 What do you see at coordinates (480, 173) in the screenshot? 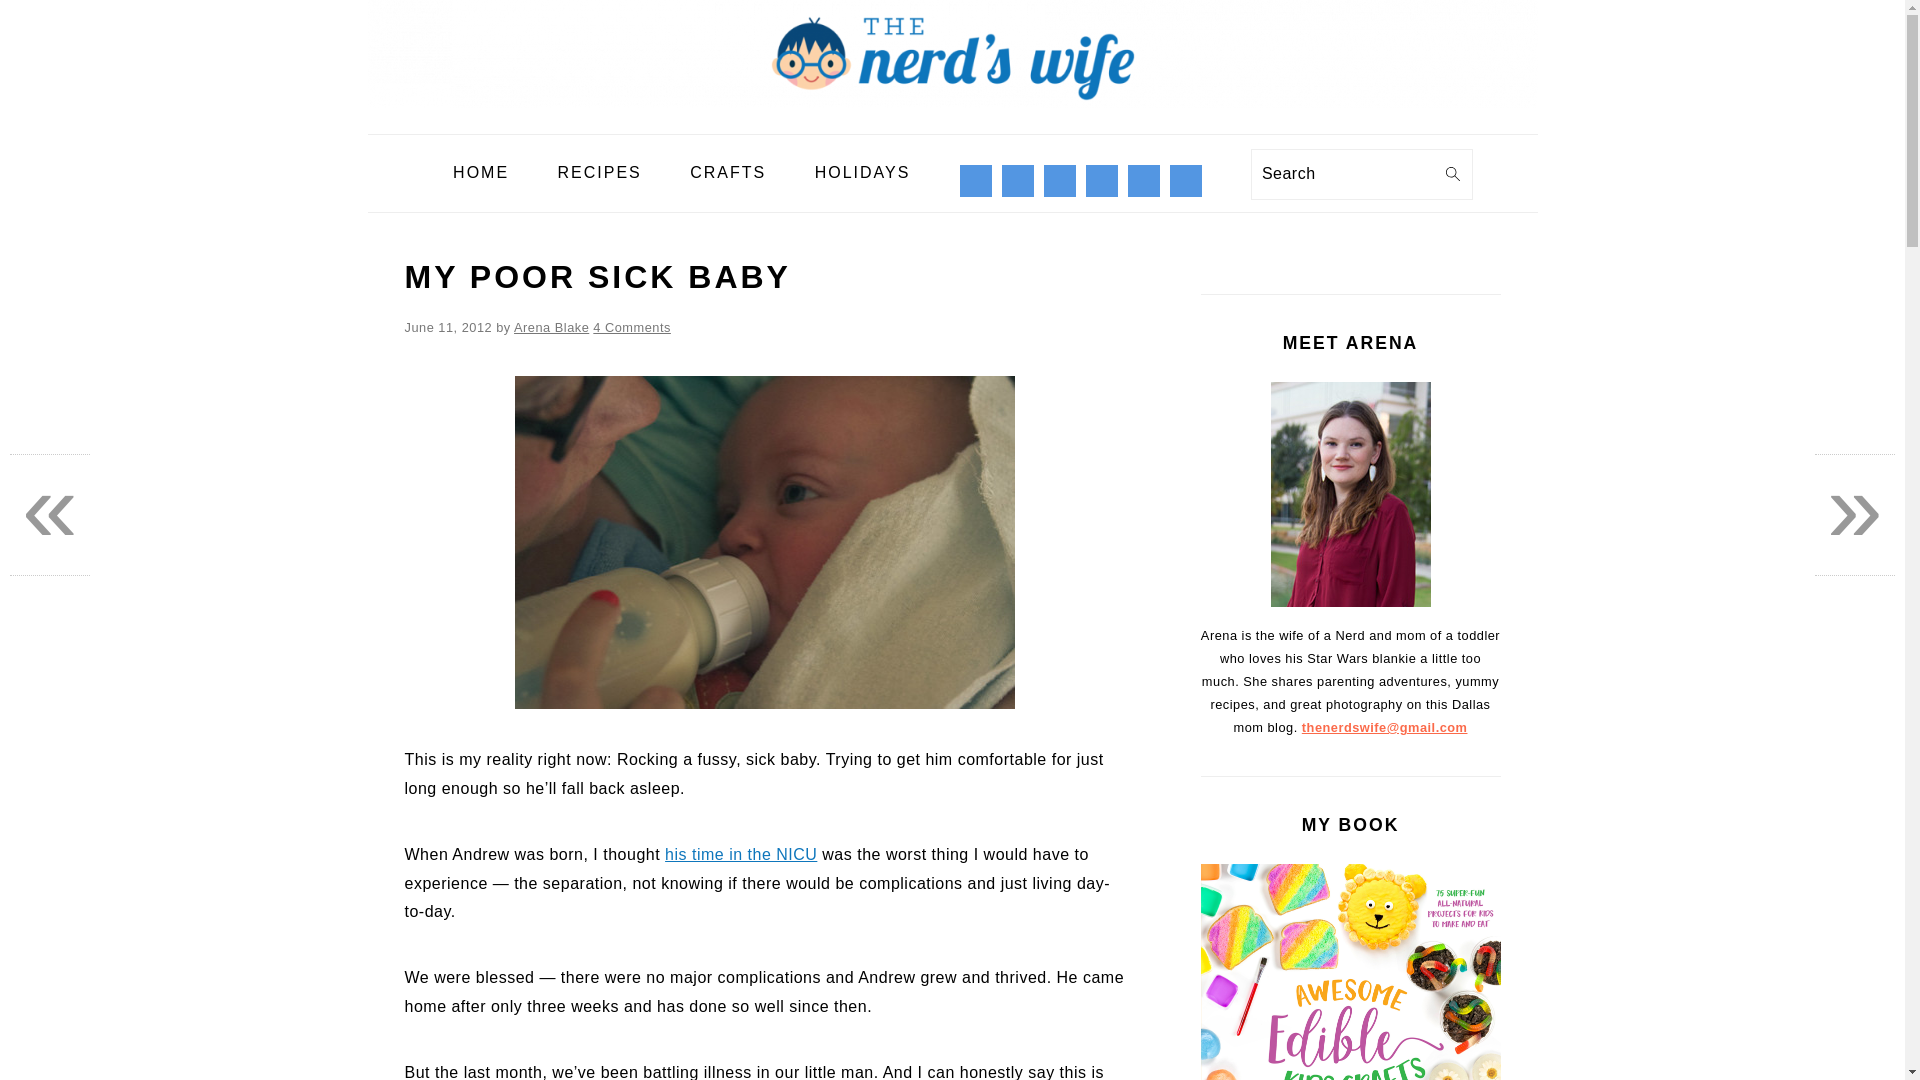
I see `HOME` at bounding box center [480, 173].